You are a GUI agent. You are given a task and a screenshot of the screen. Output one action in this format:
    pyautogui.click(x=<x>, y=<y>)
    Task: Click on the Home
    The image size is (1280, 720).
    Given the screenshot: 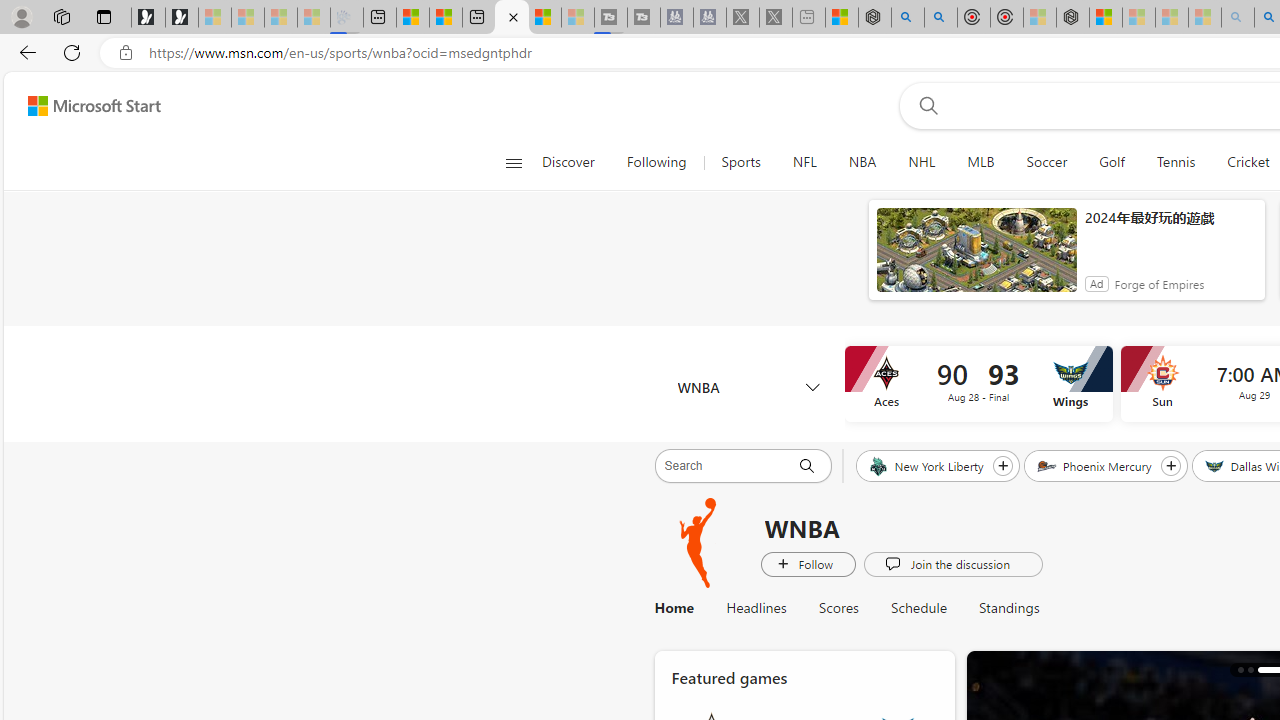 What is the action you would take?
    pyautogui.click(x=682, y=608)
    